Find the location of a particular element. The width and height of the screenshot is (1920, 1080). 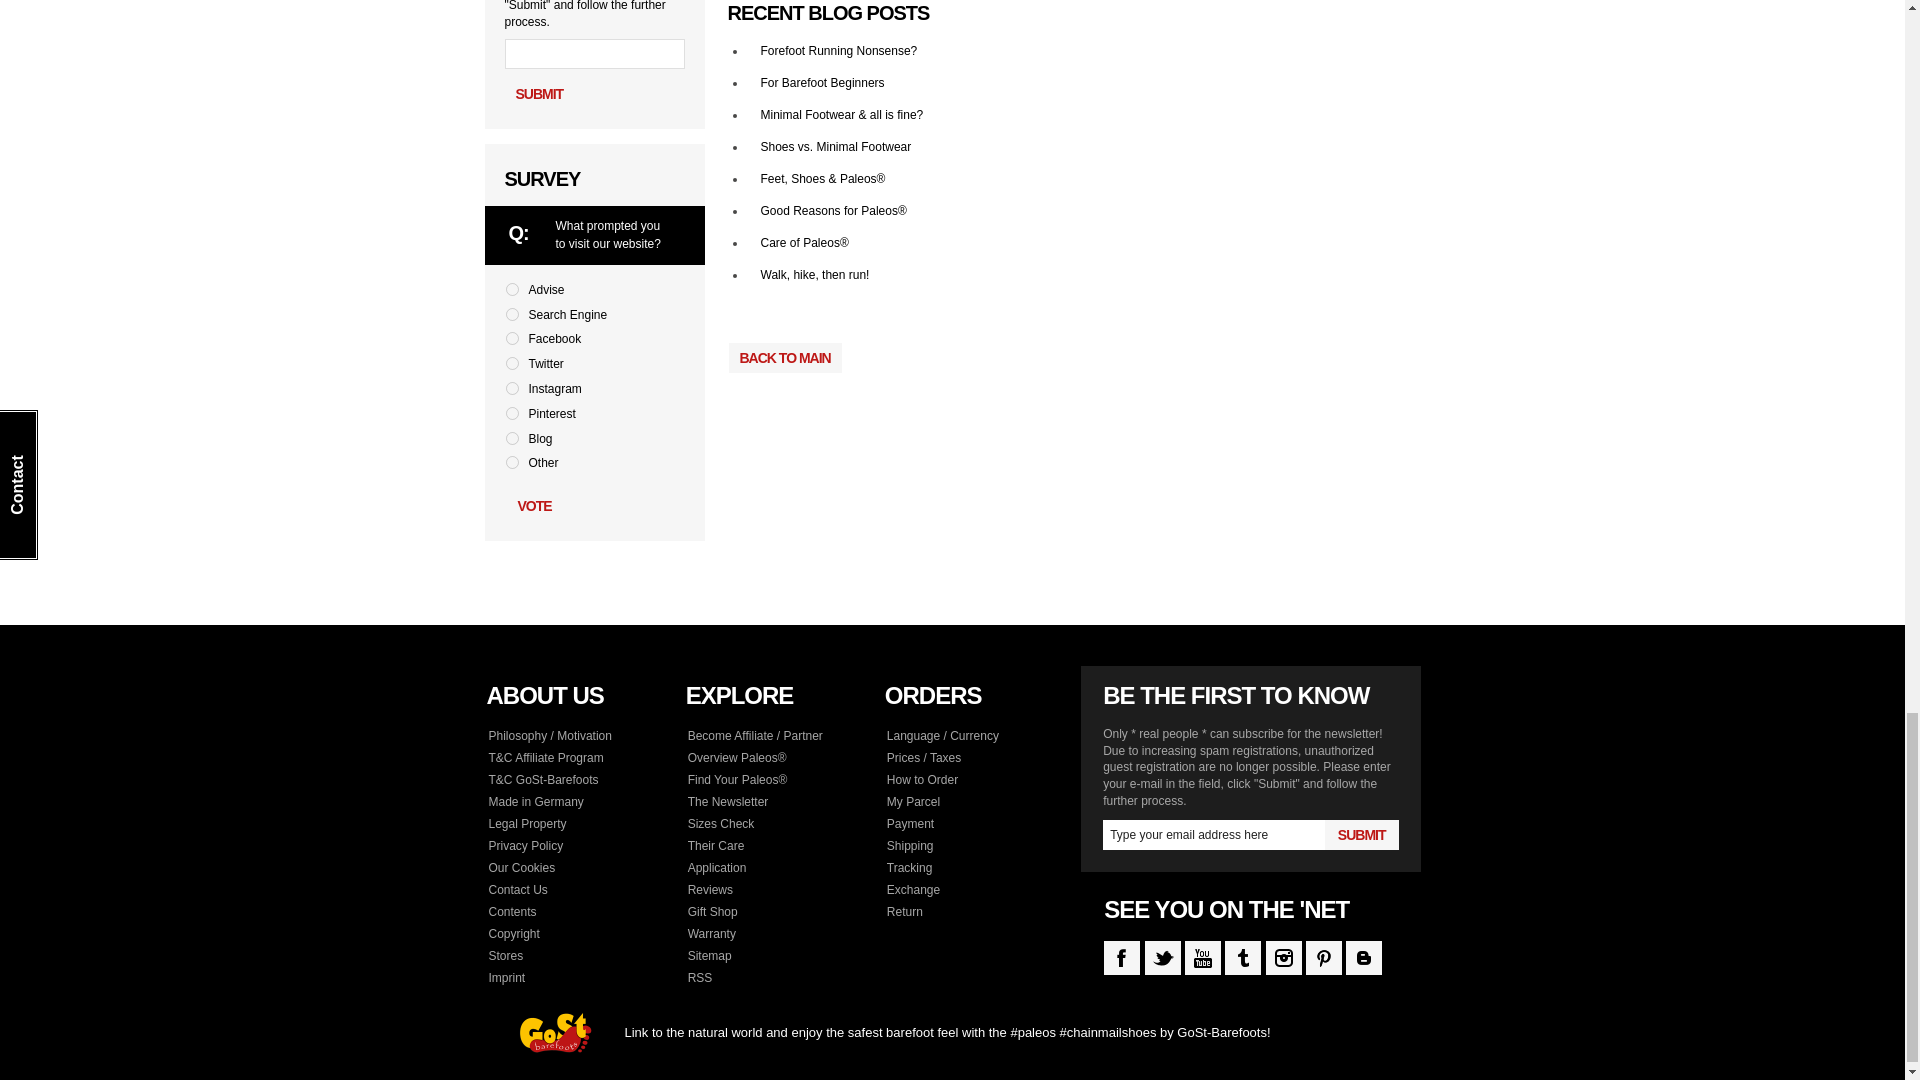

26 is located at coordinates (512, 364).